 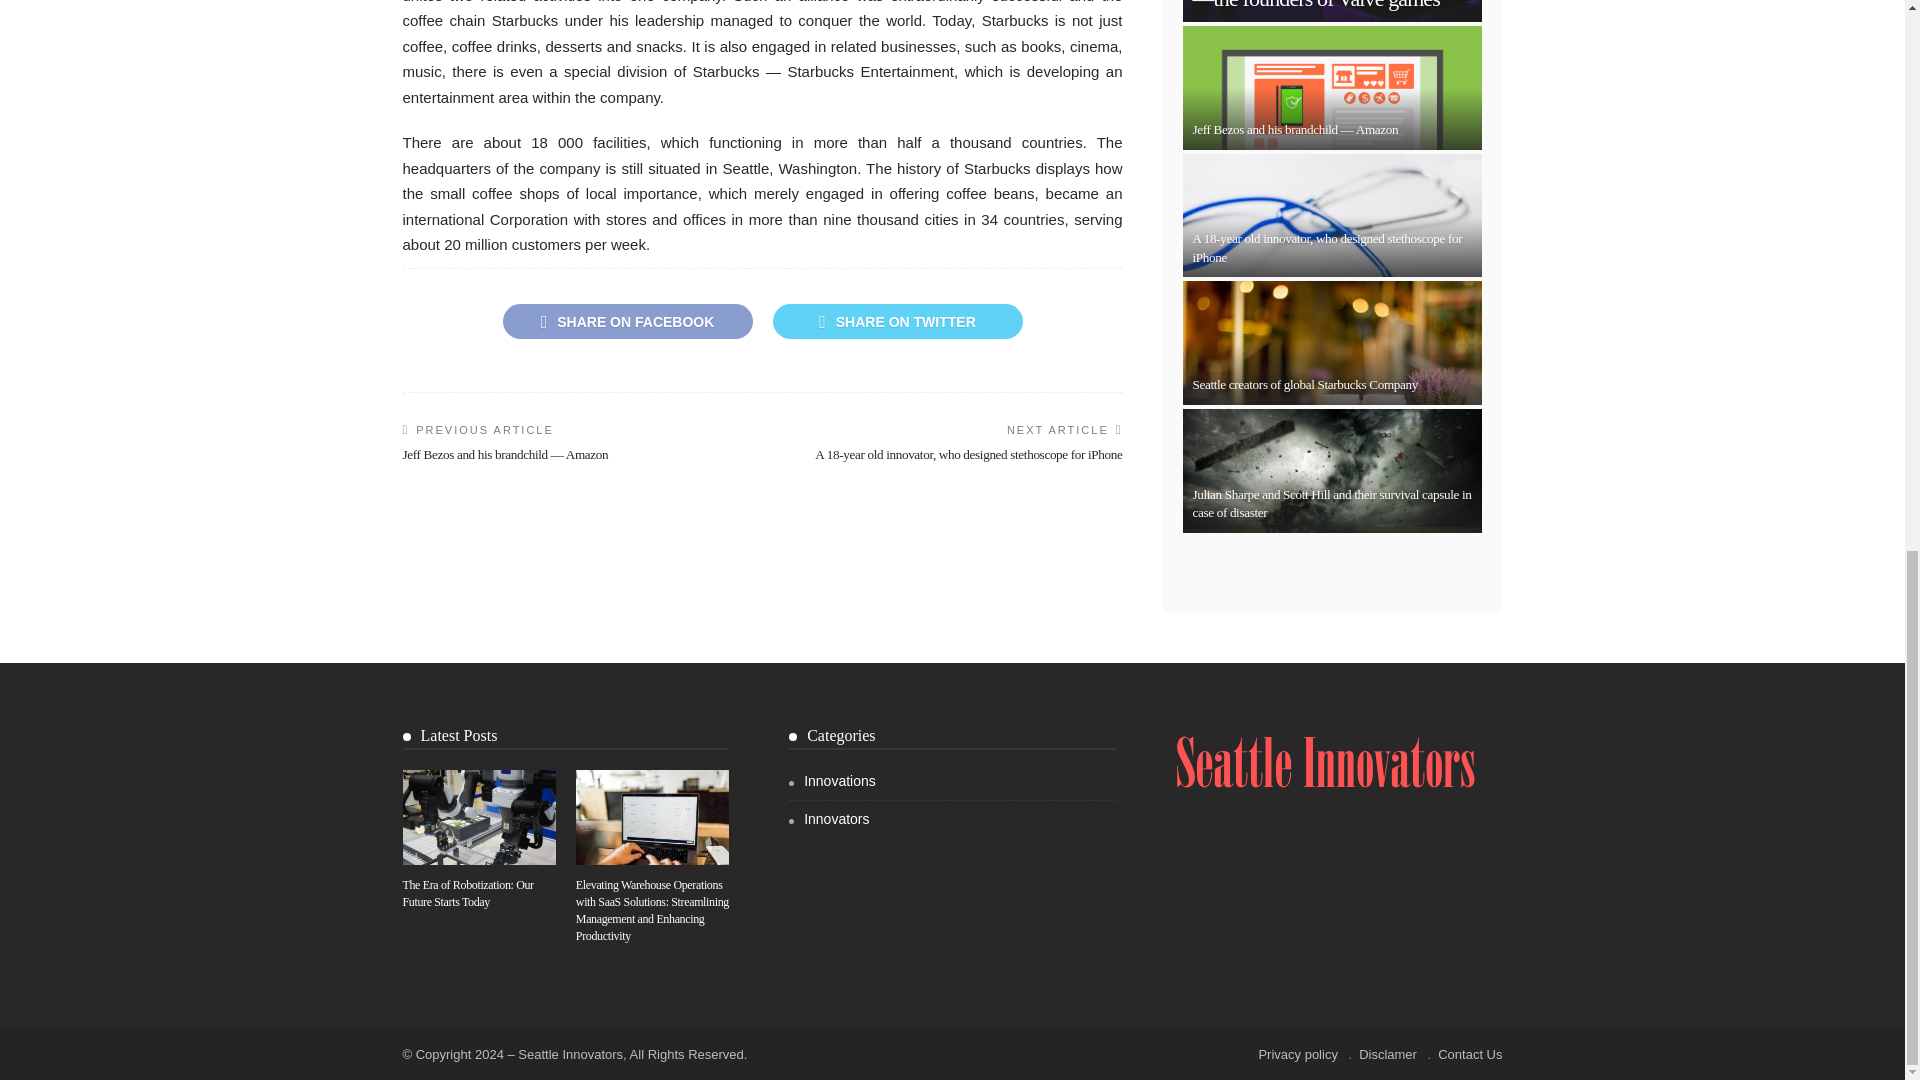 I want to click on Seattle creators of global Starbucks Company, so click(x=1305, y=384).